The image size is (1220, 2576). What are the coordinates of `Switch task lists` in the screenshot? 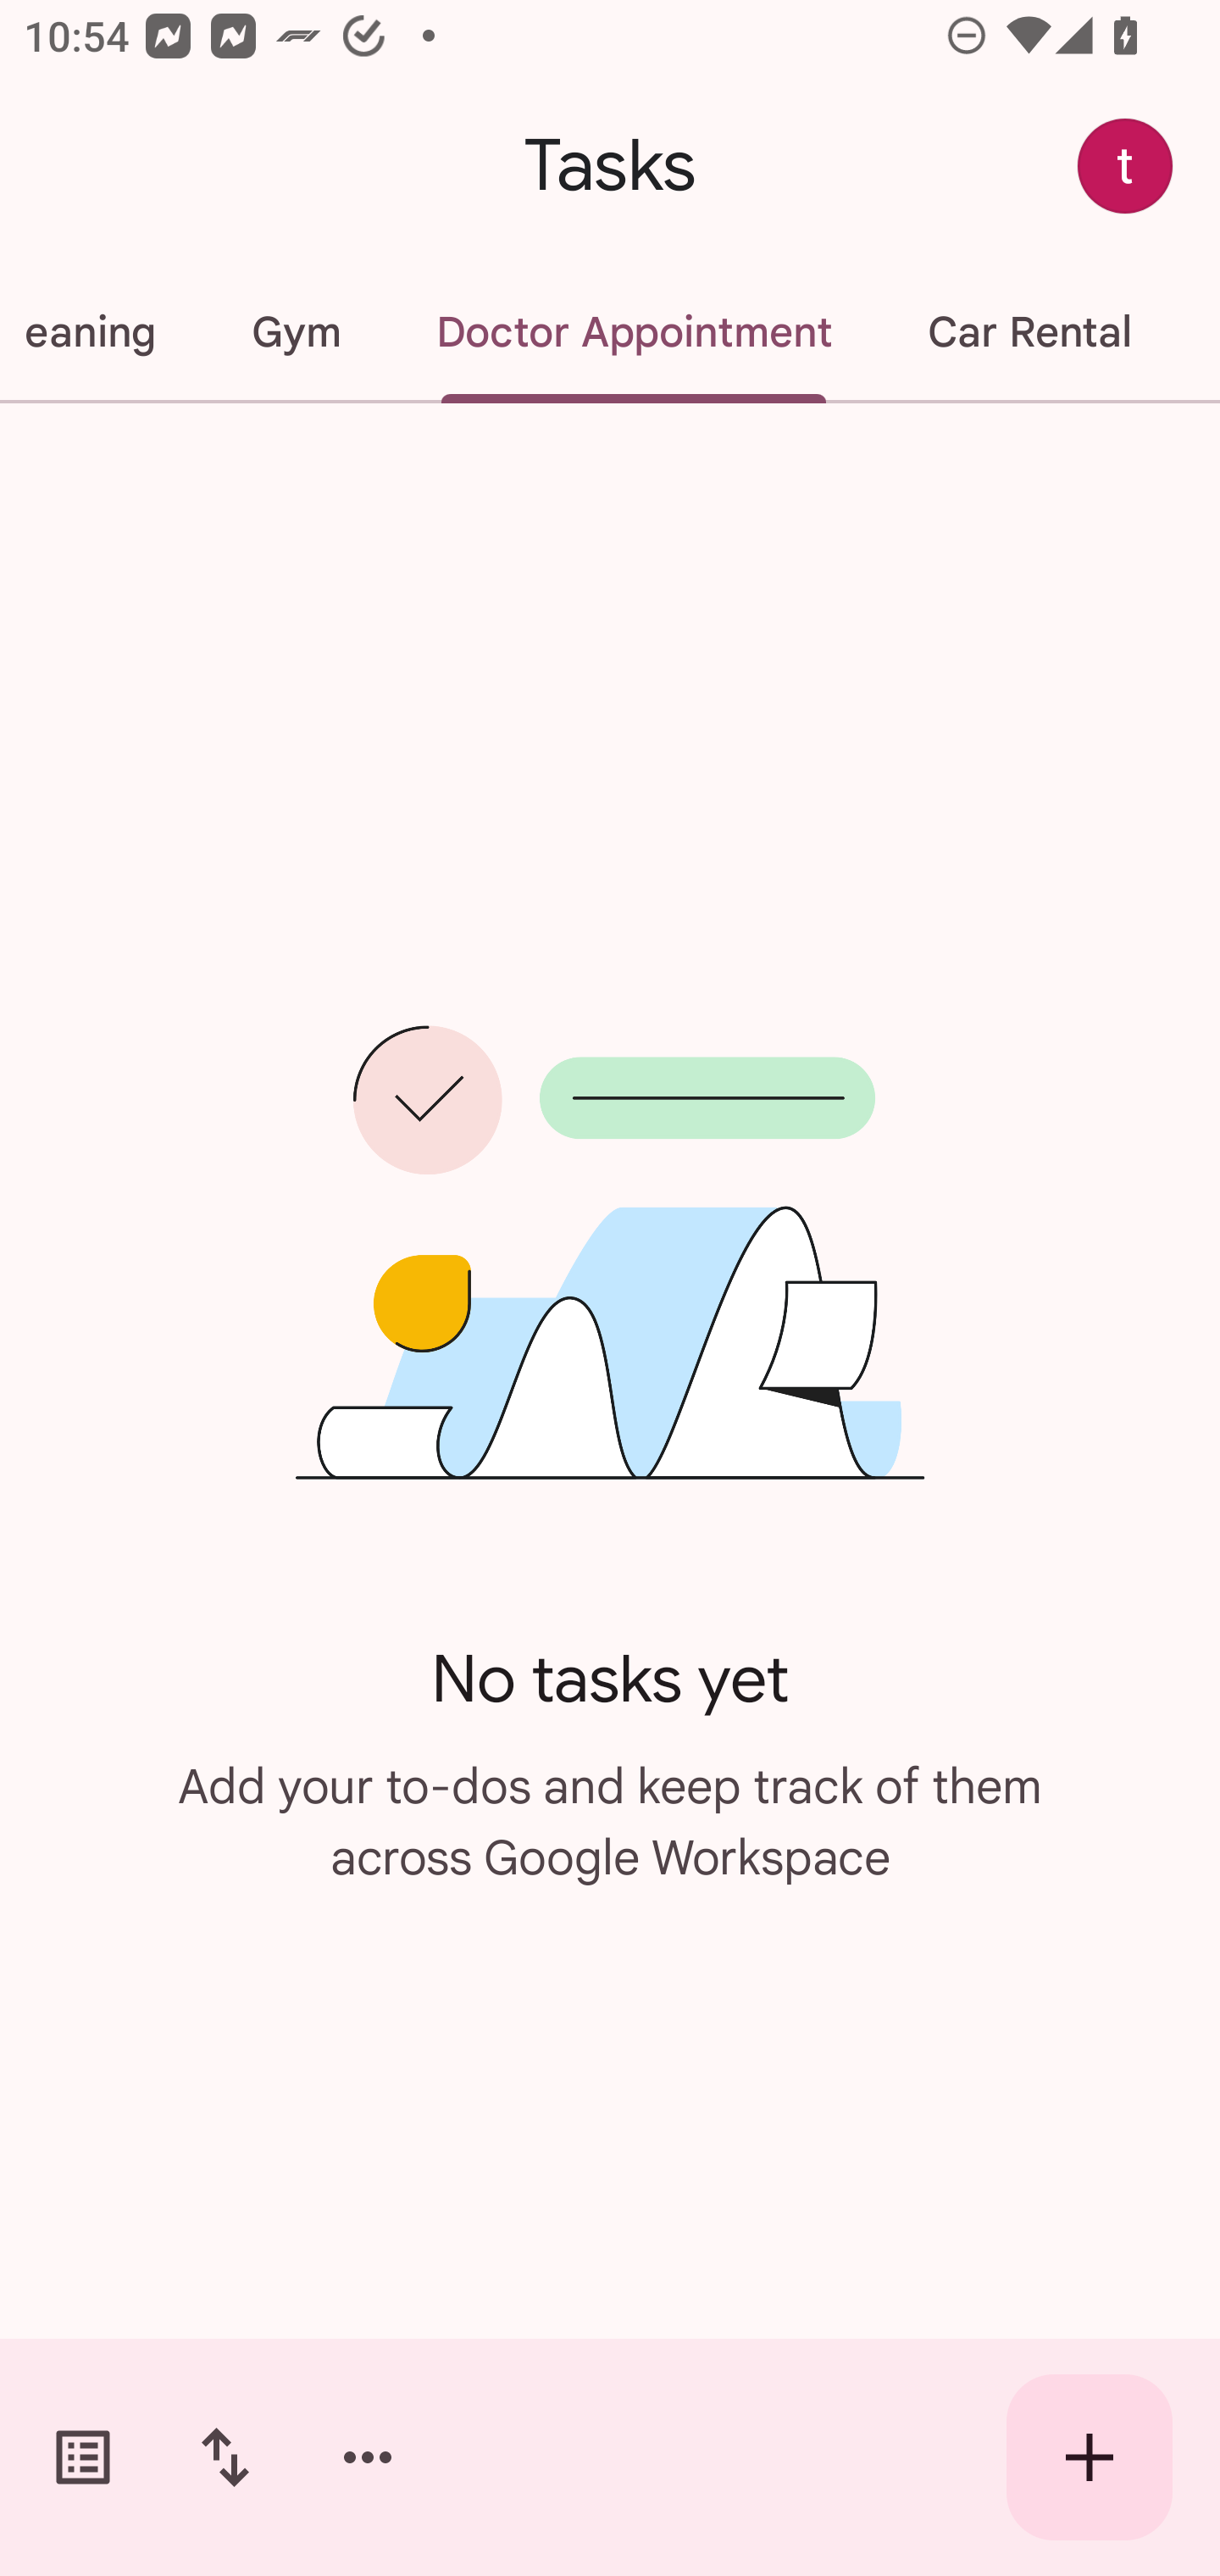 It's located at (83, 2457).